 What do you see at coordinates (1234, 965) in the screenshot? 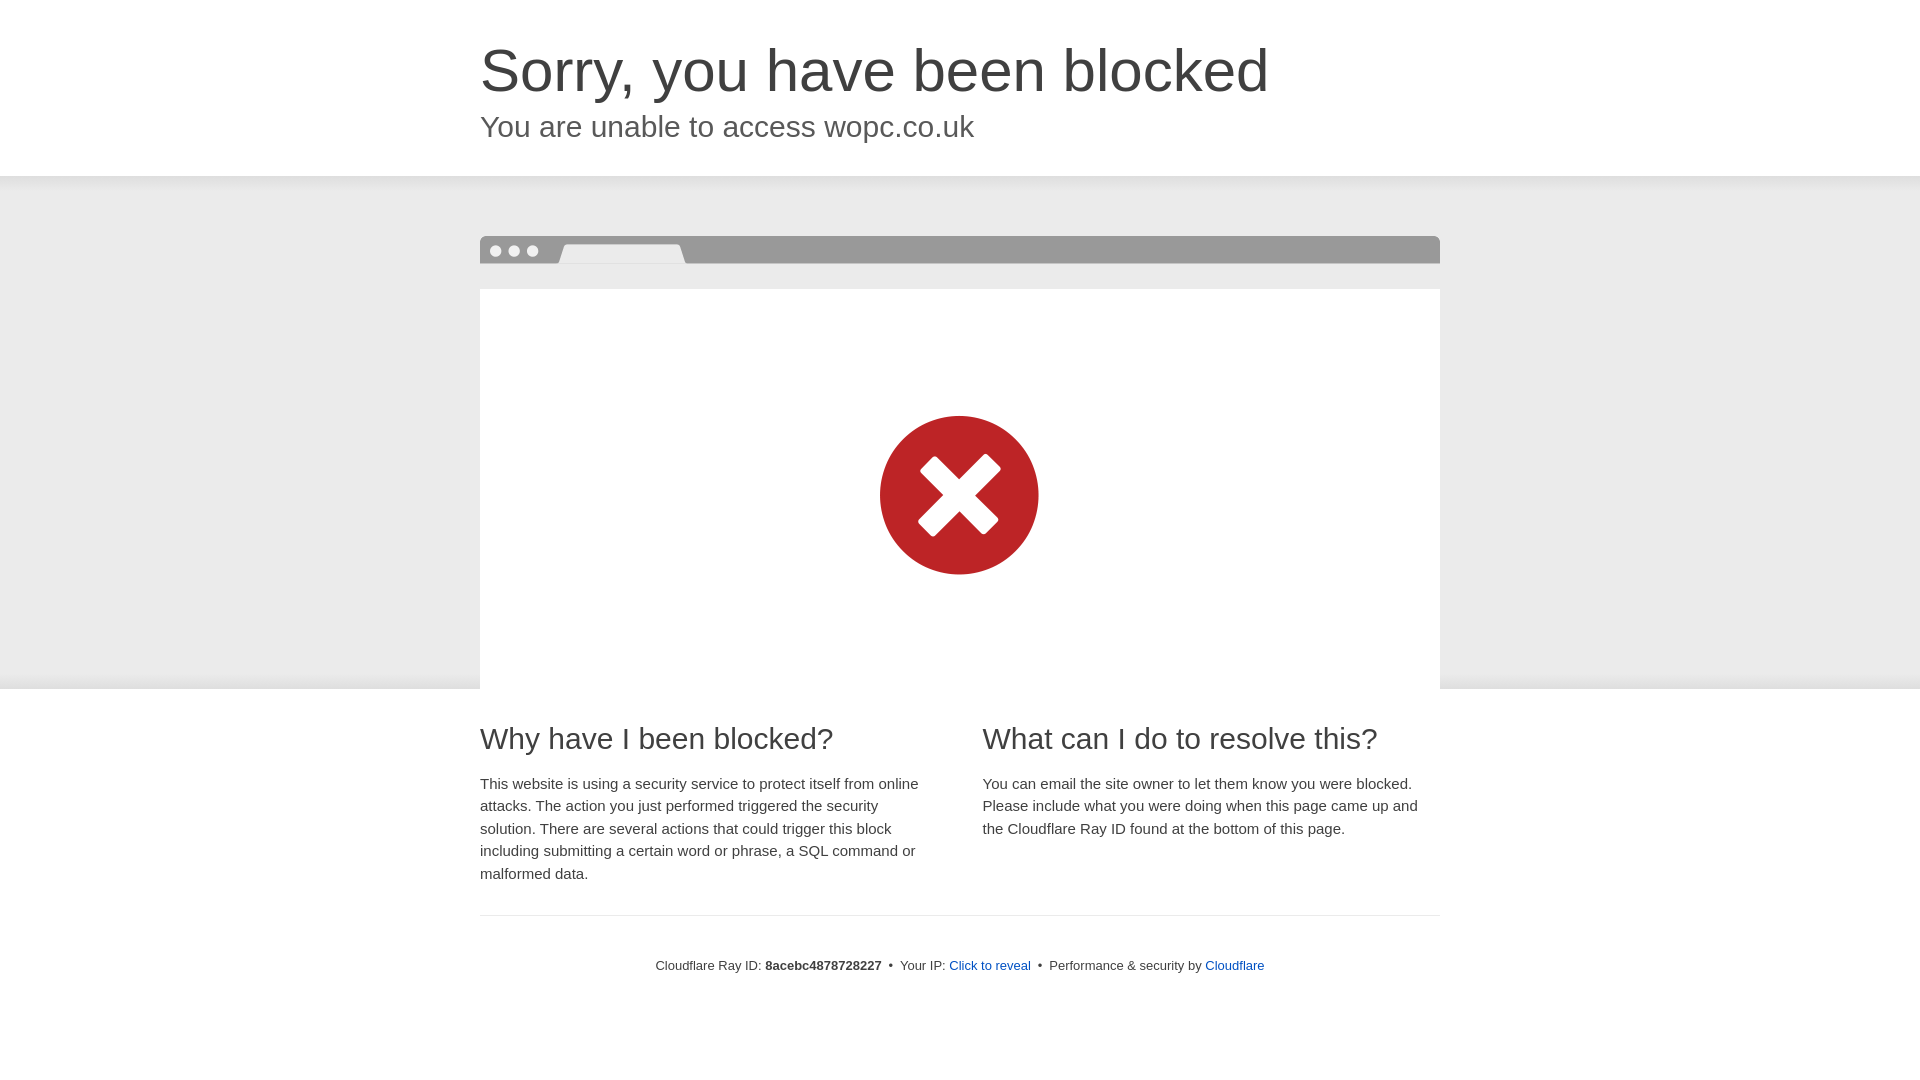
I see `Cloudflare` at bounding box center [1234, 965].